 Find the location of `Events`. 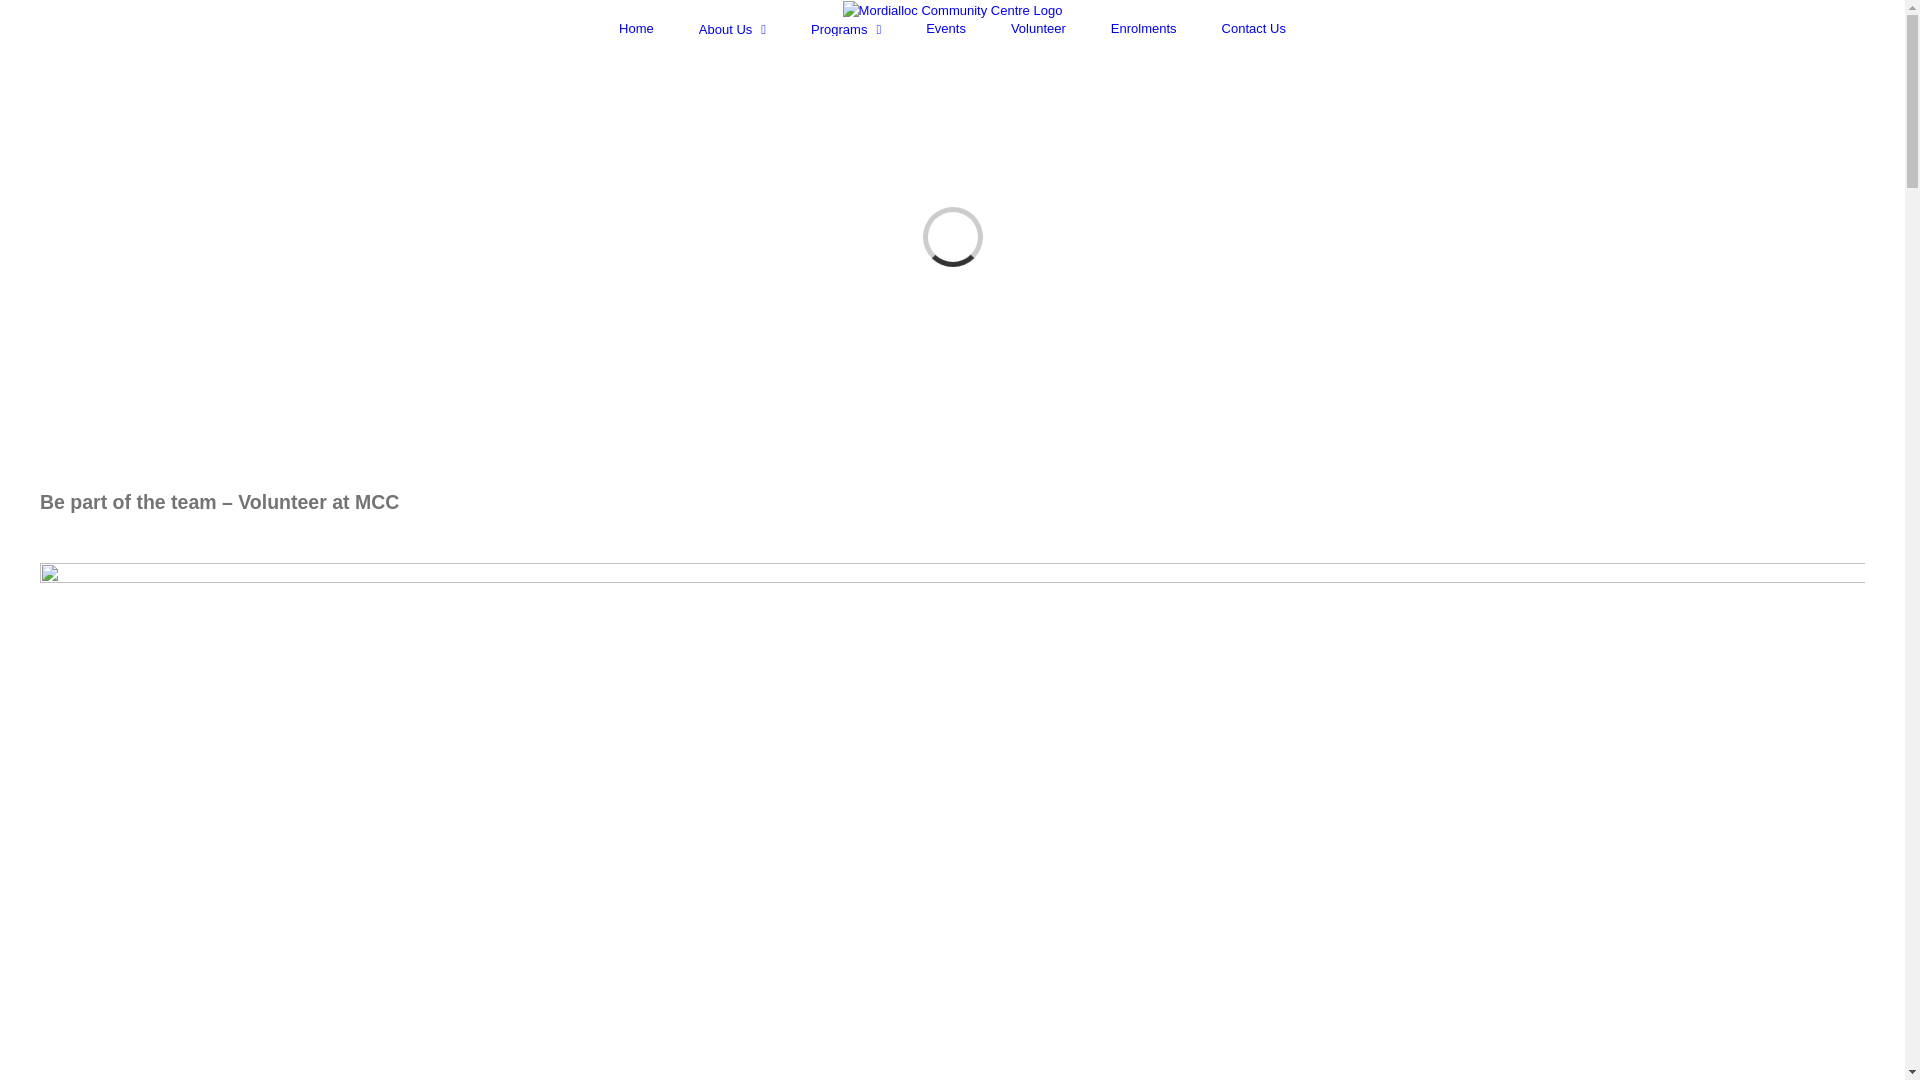

Events is located at coordinates (946, 28).